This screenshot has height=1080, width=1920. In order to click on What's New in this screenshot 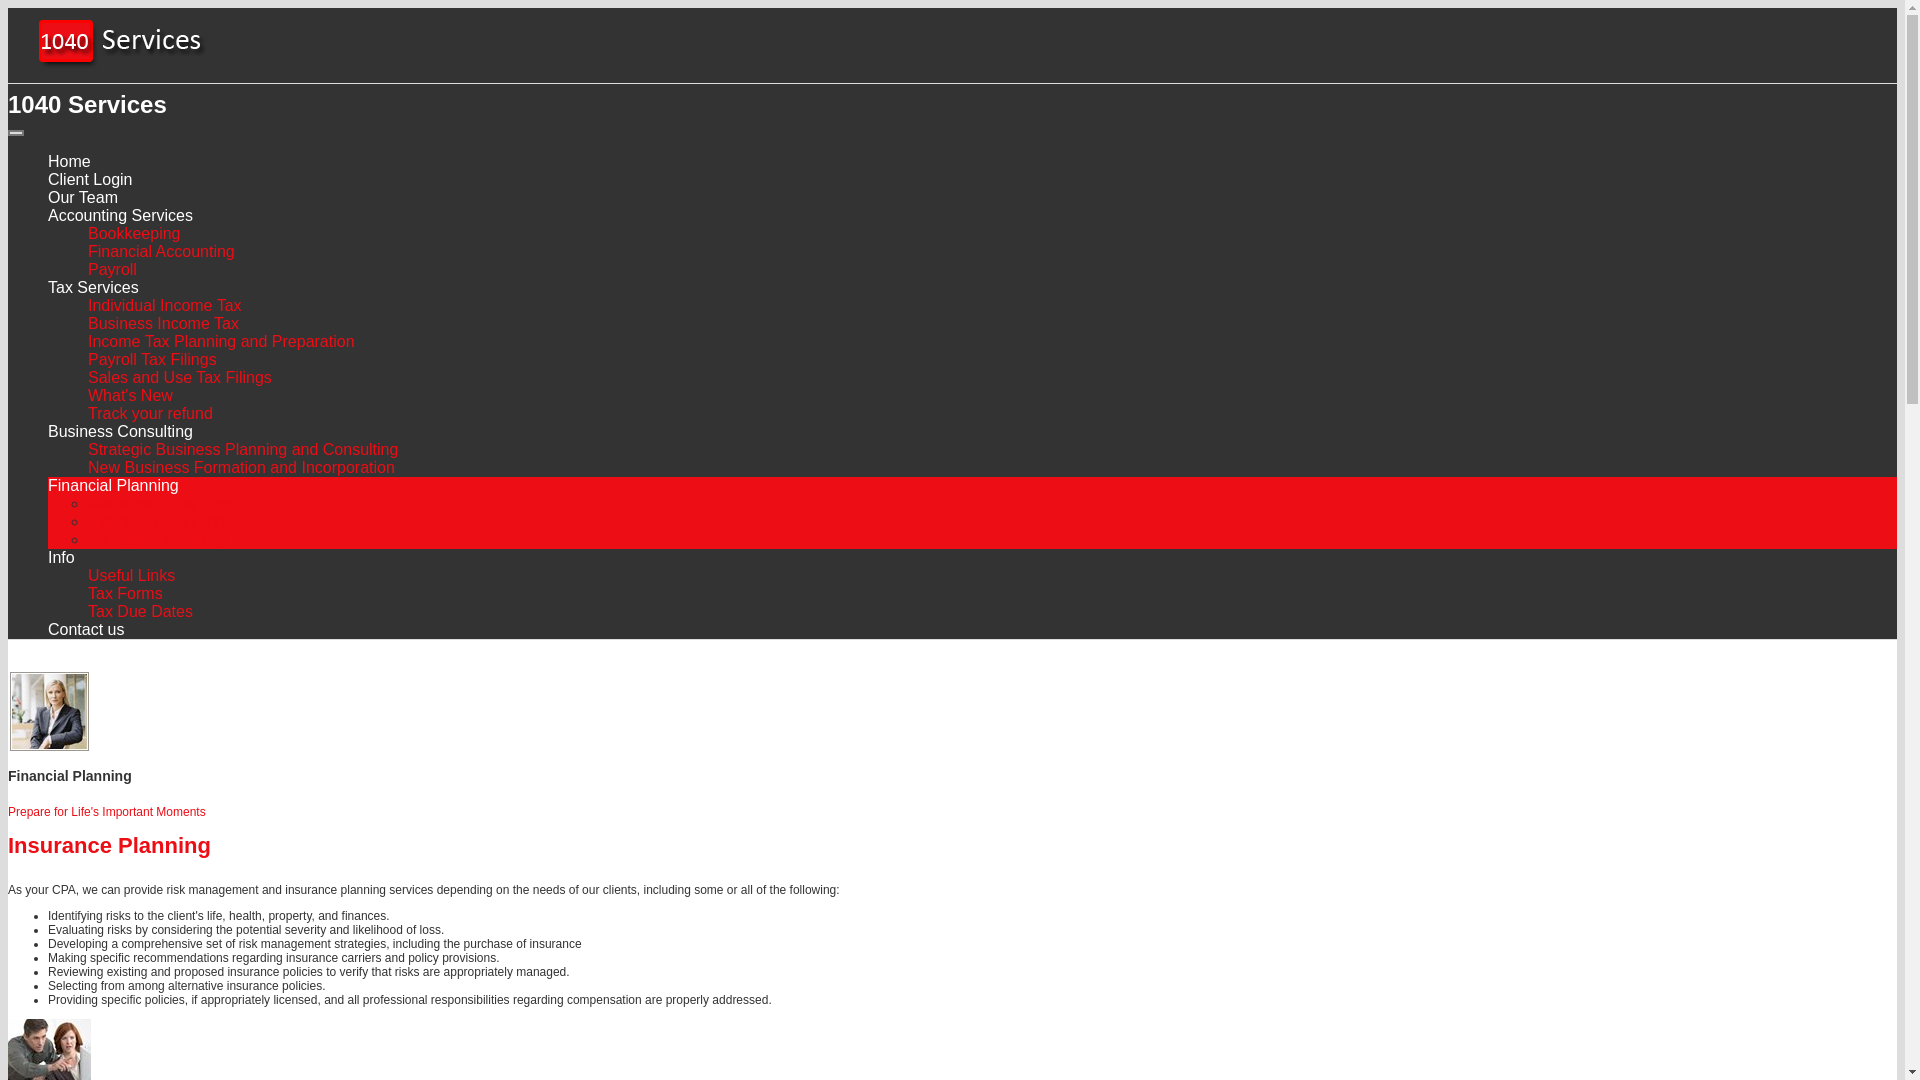, I will do `click(130, 396)`.